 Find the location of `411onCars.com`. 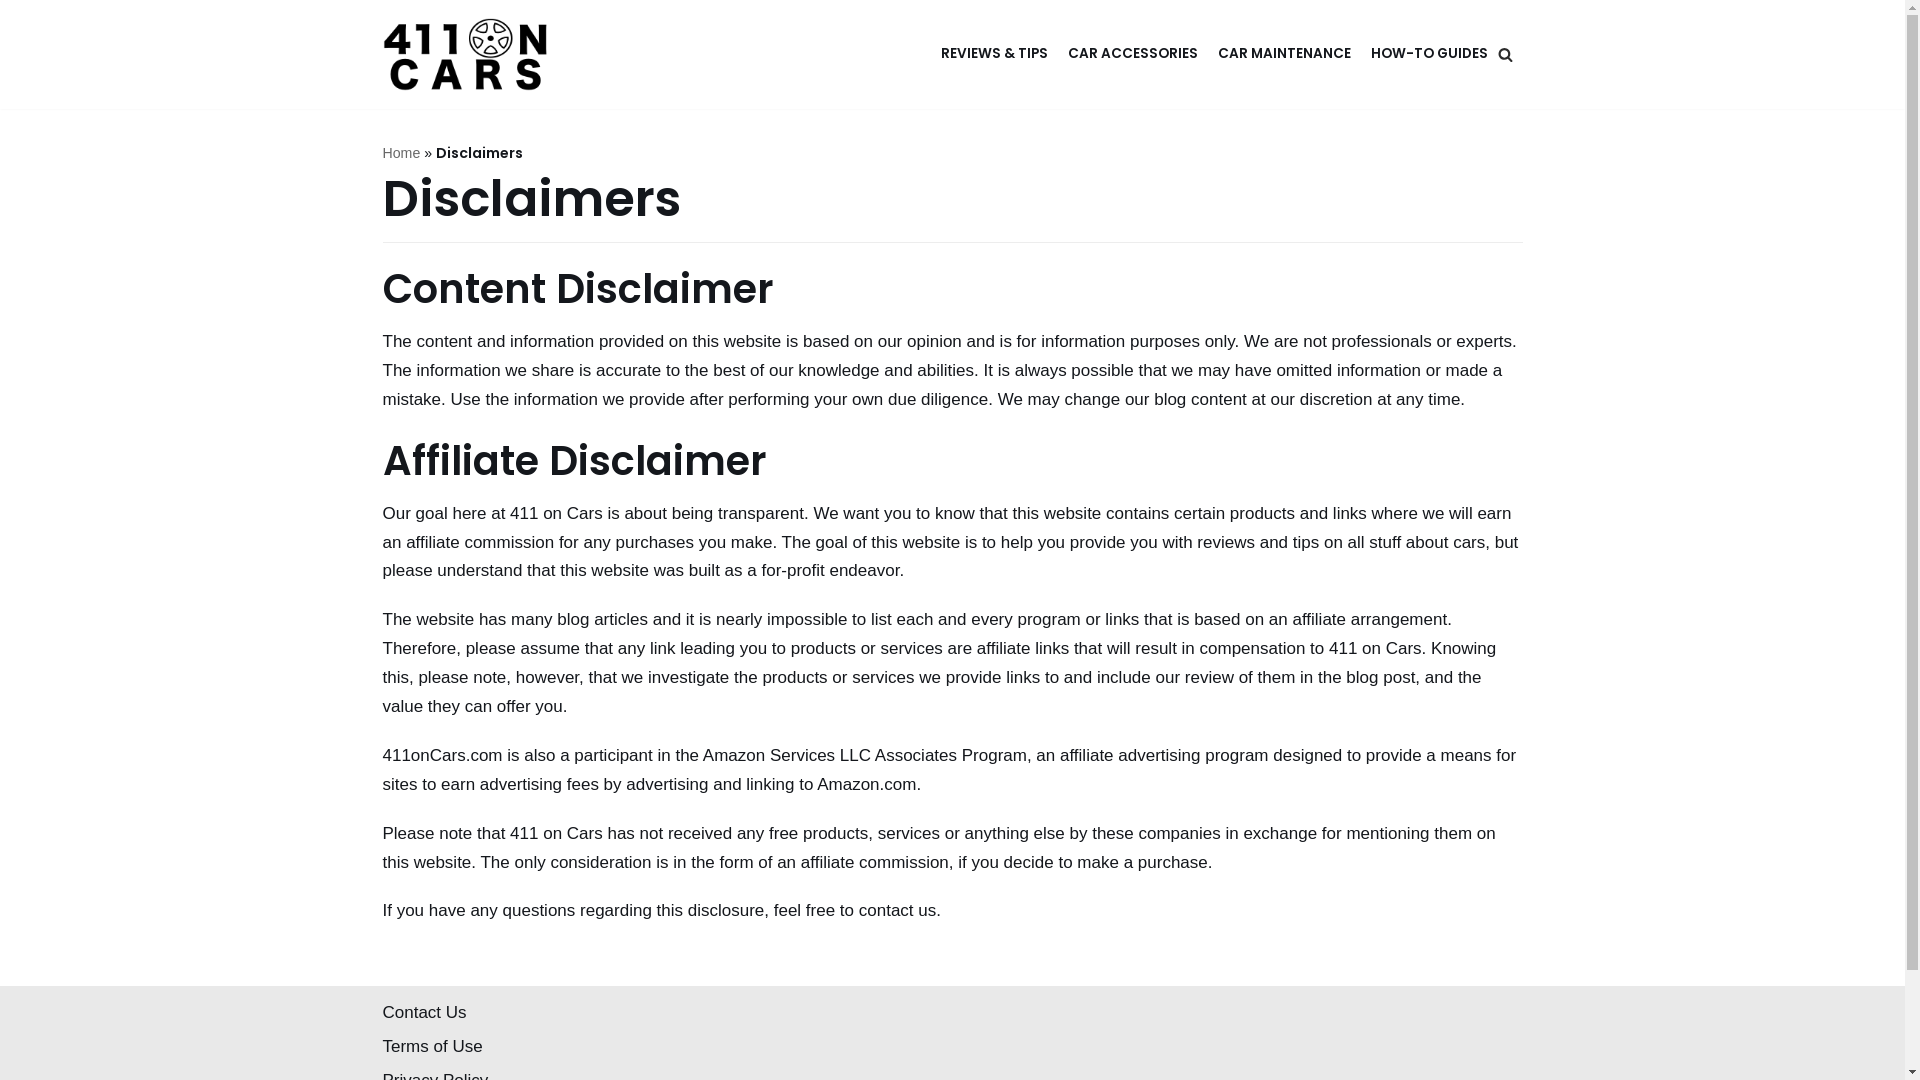

411onCars.com is located at coordinates (464, 54).